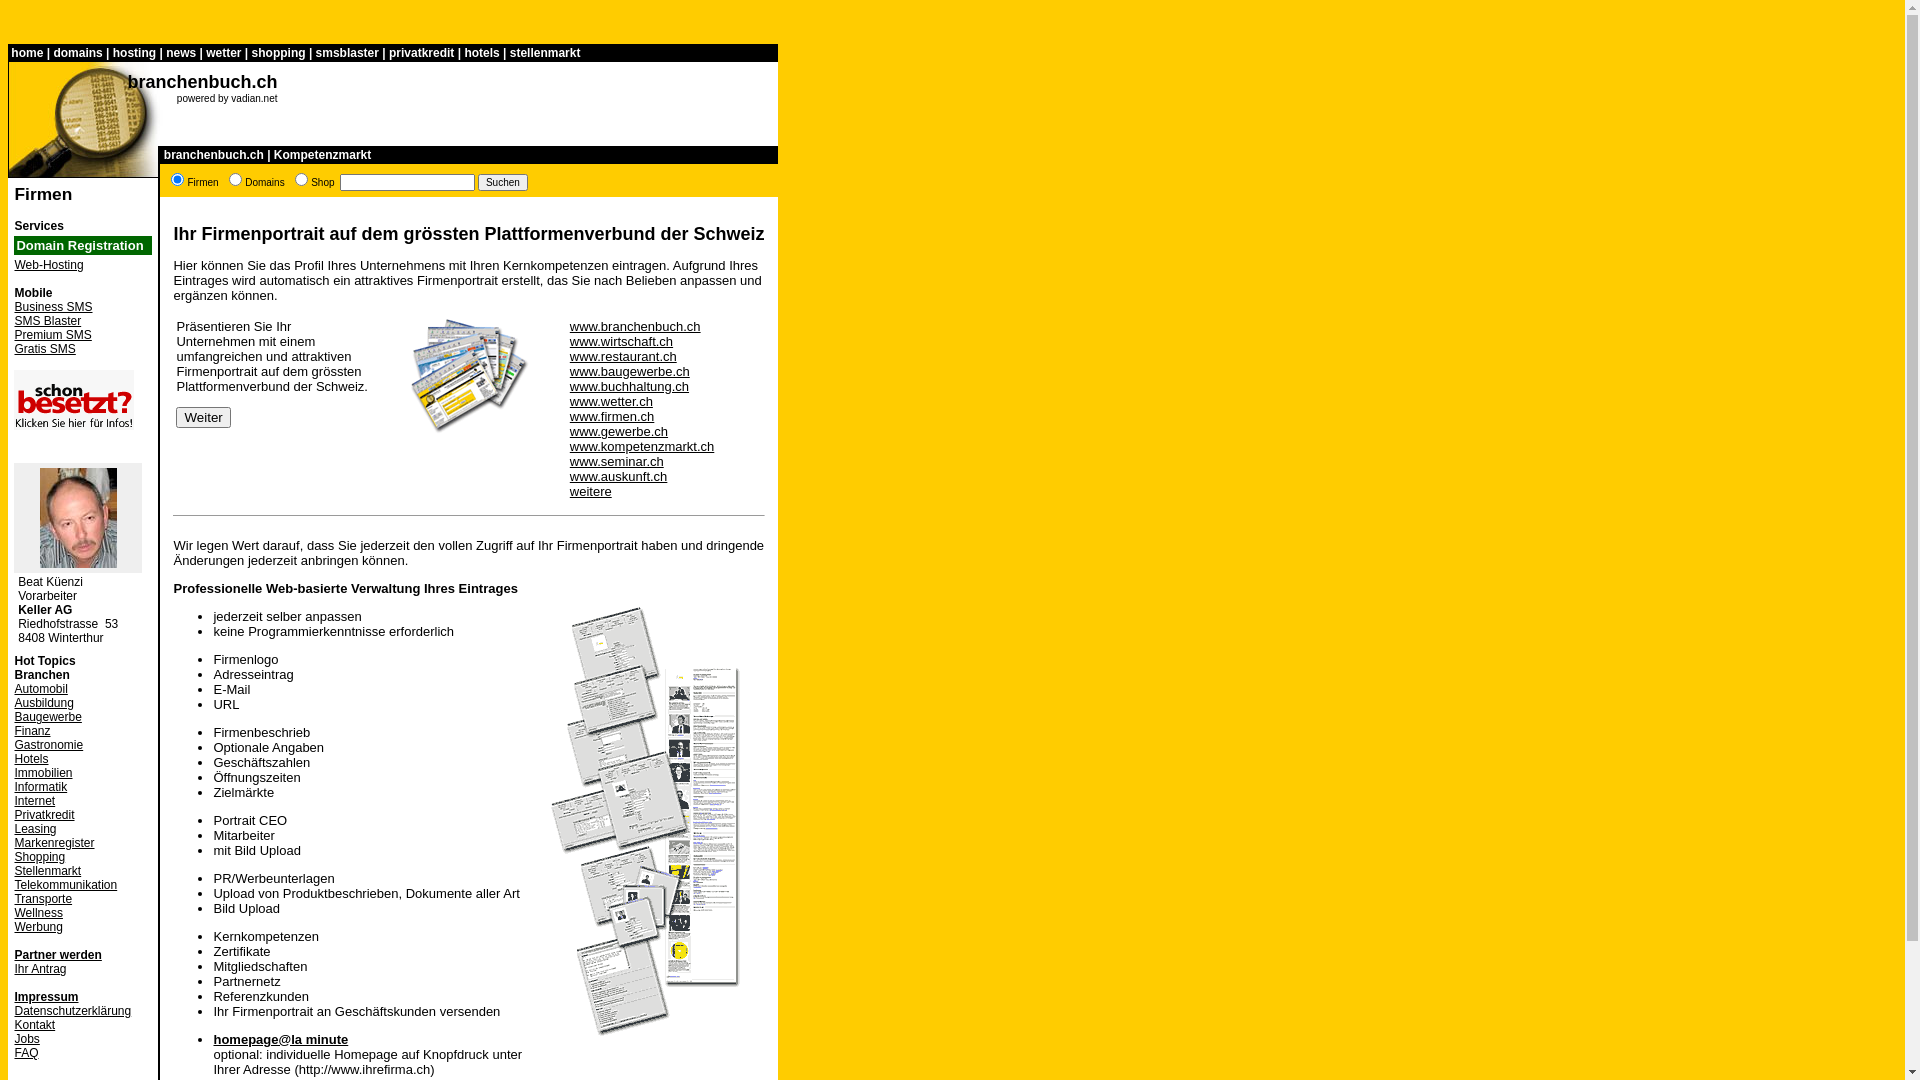  Describe the element at coordinates (624, 356) in the screenshot. I see `www.restaurant.ch` at that location.